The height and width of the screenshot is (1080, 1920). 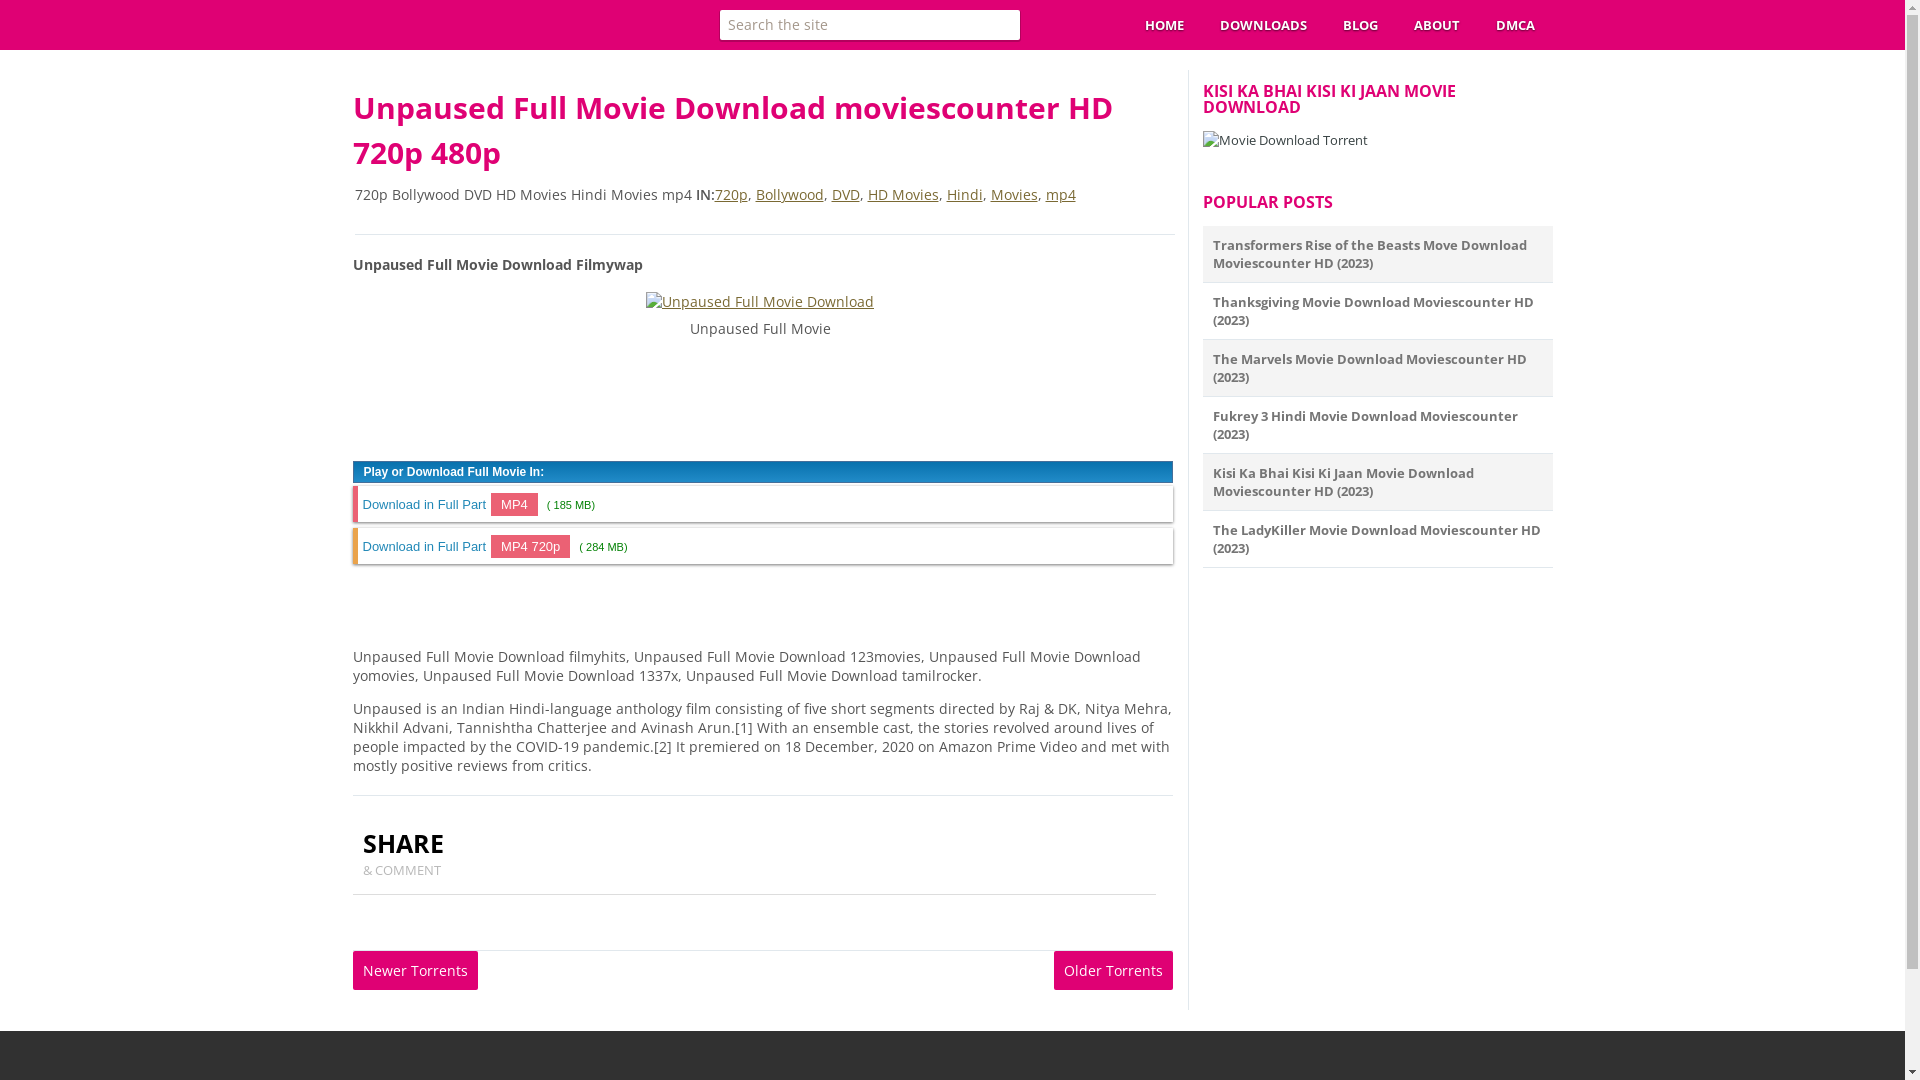 What do you see at coordinates (846, 194) in the screenshot?
I see `DVD` at bounding box center [846, 194].